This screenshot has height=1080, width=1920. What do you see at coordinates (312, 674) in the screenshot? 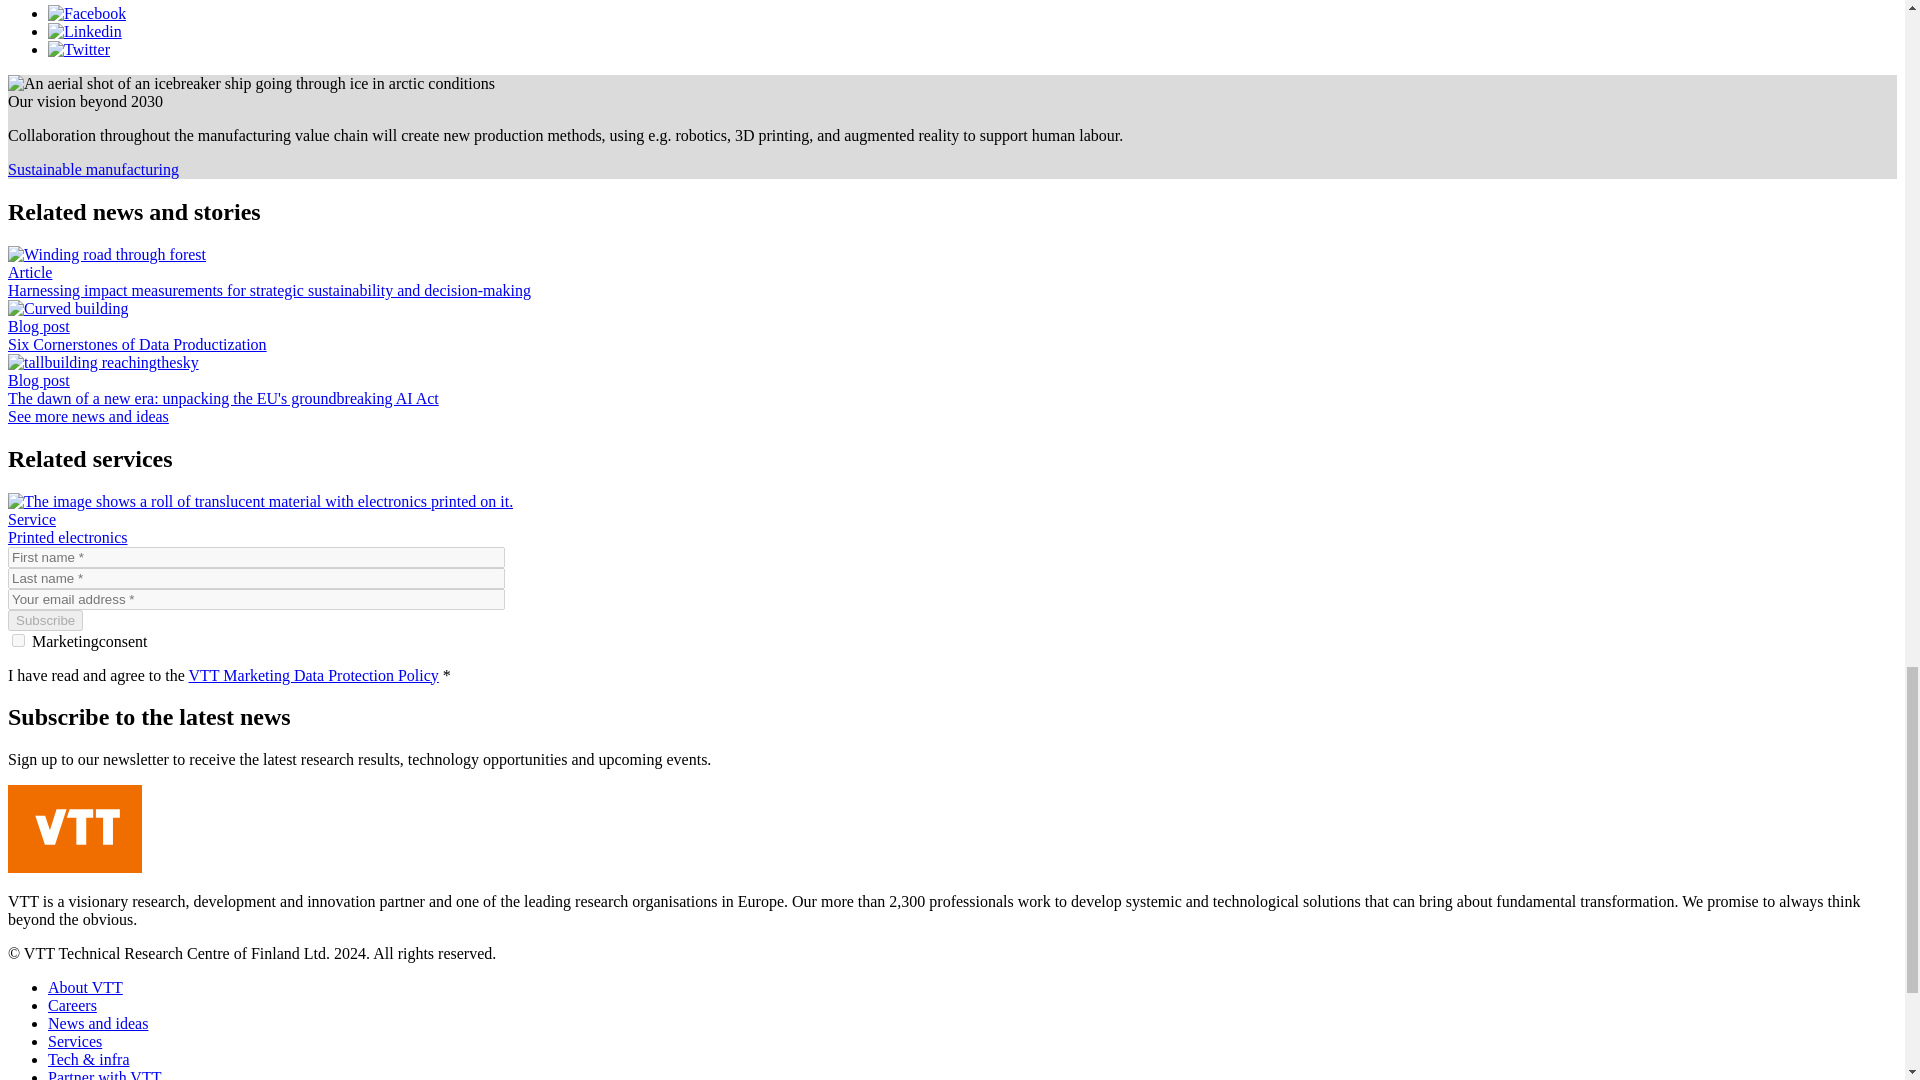
I see `VTT Marketing Data Protection Policy` at bounding box center [312, 674].